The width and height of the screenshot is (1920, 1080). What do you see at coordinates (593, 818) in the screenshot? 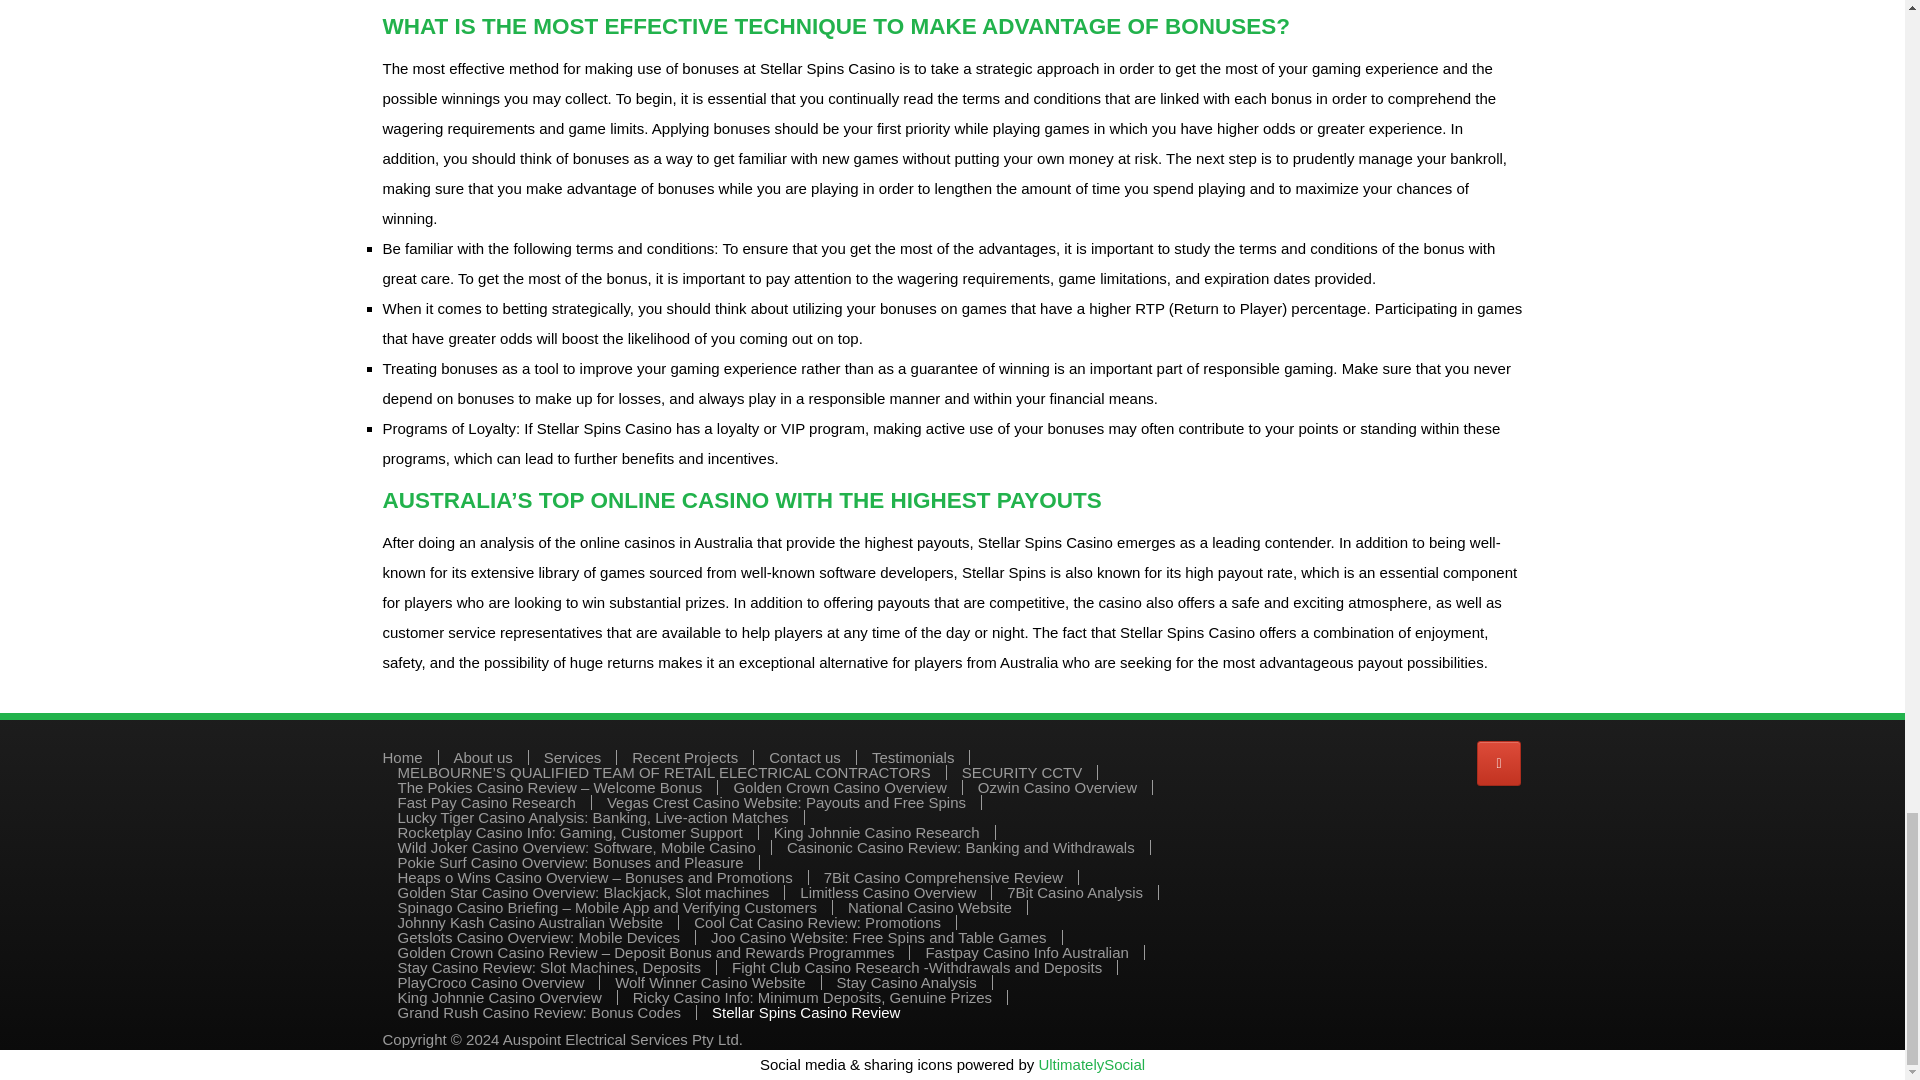
I see `Lucky Tiger Casino Analysis: Banking, Live-action Matches` at bounding box center [593, 818].